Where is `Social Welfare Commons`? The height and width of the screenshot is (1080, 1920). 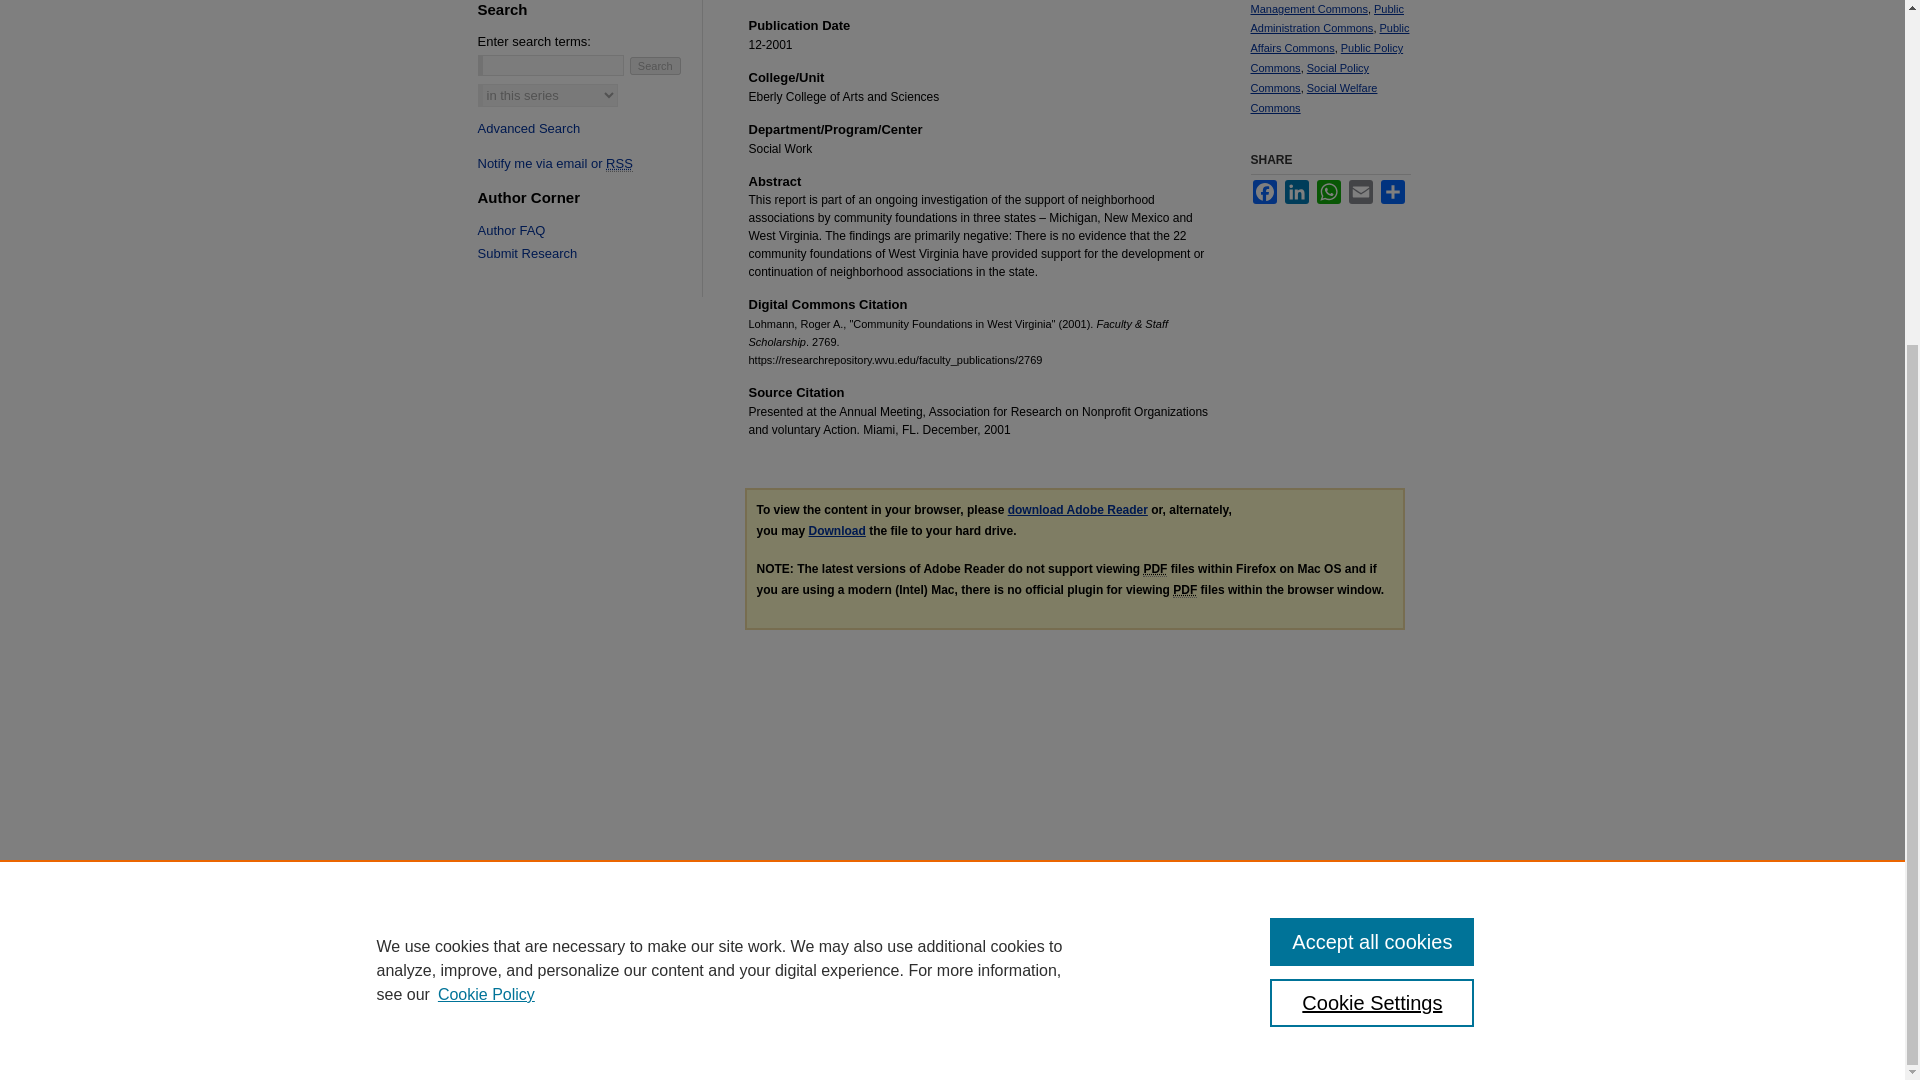
Social Welfare Commons is located at coordinates (1312, 98).